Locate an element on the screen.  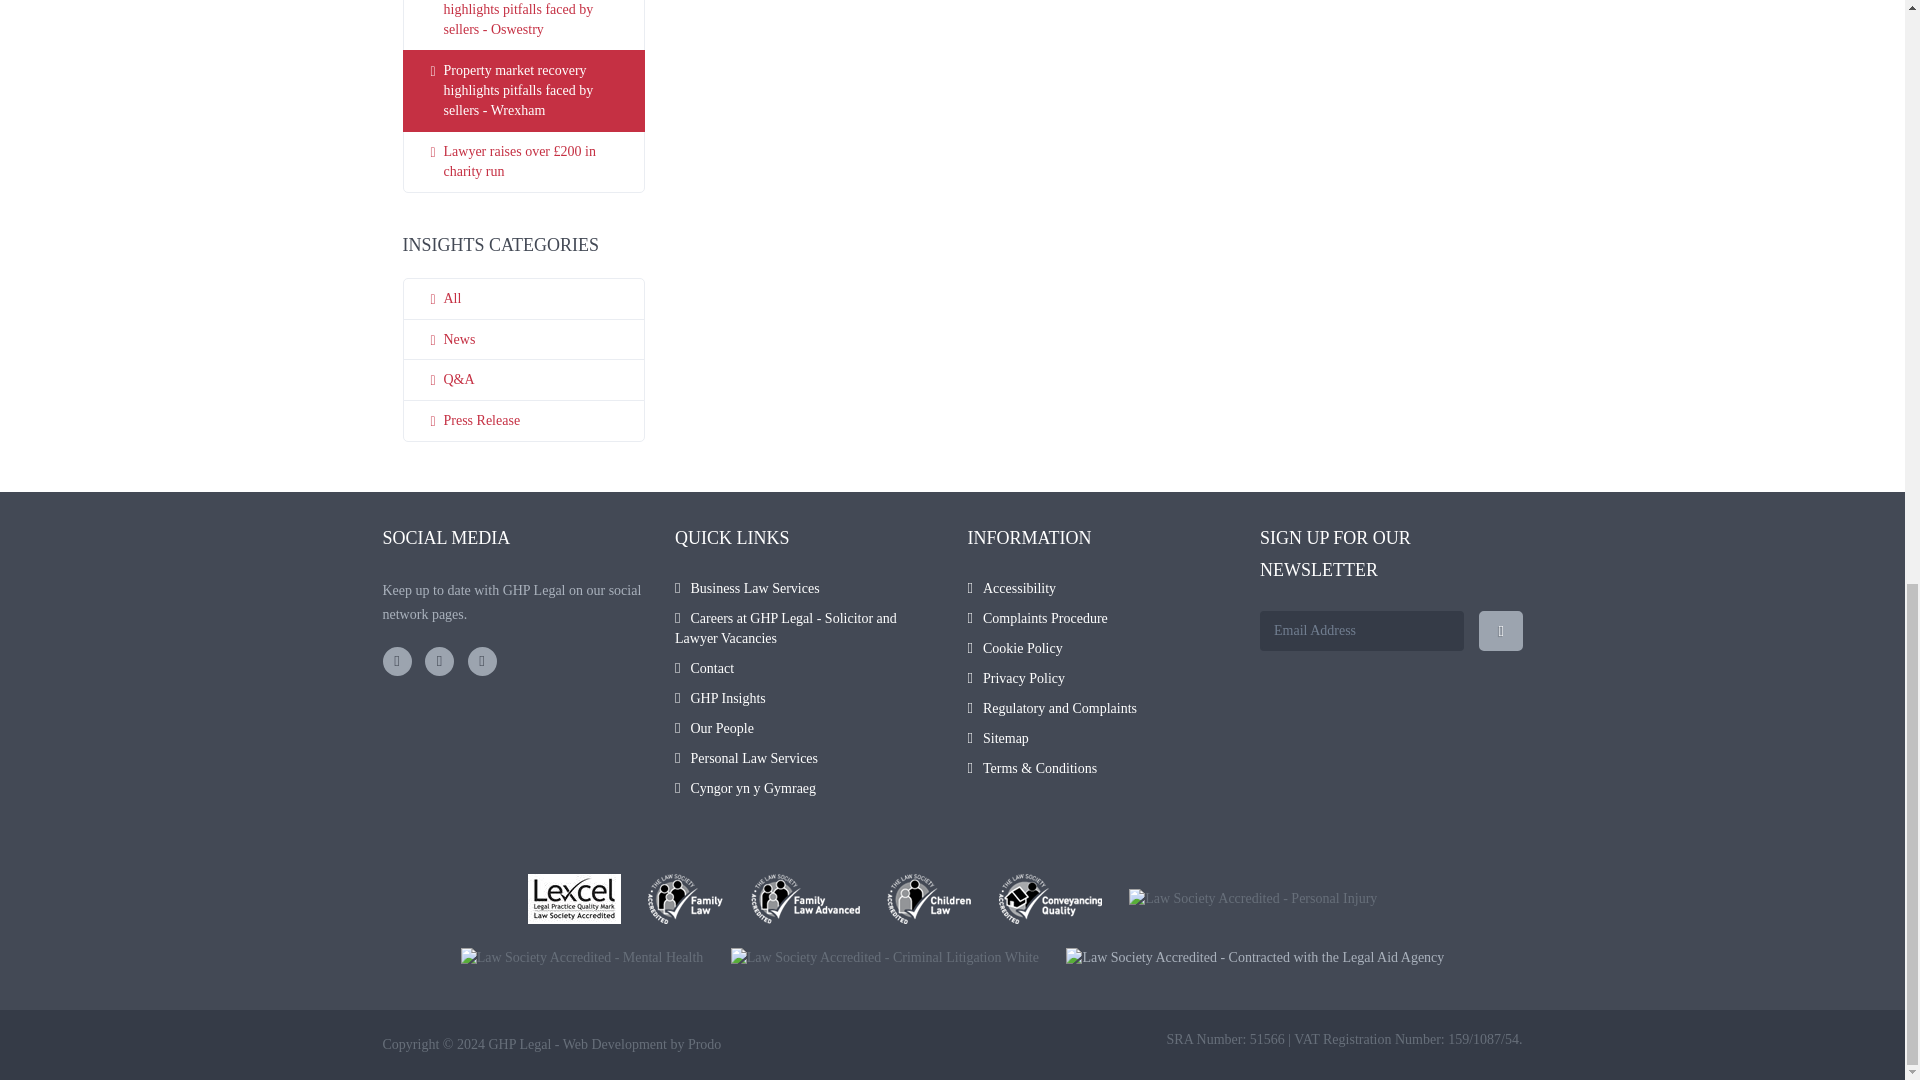
Law Society Accredited - Mental Health is located at coordinates (582, 958).